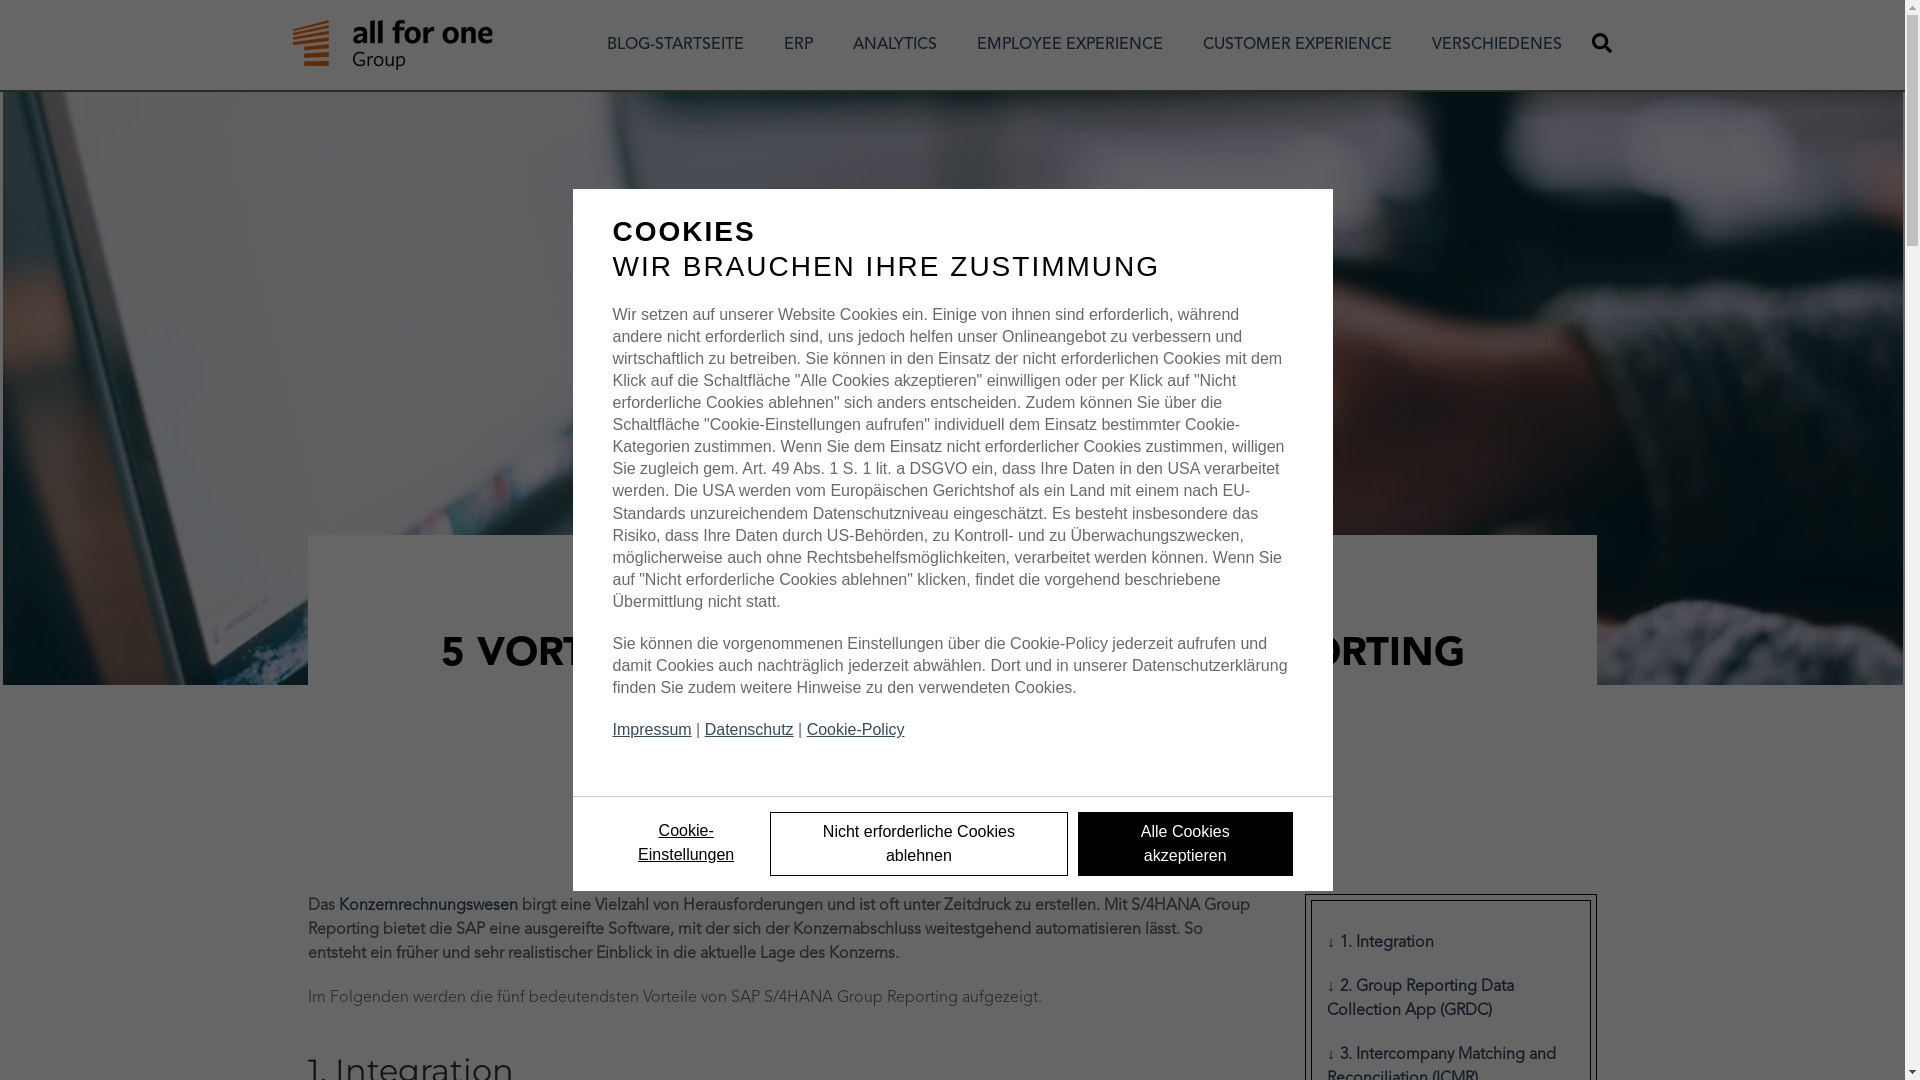  I want to click on Nicht erforderliche Cookies ablehnen, so click(919, 844).